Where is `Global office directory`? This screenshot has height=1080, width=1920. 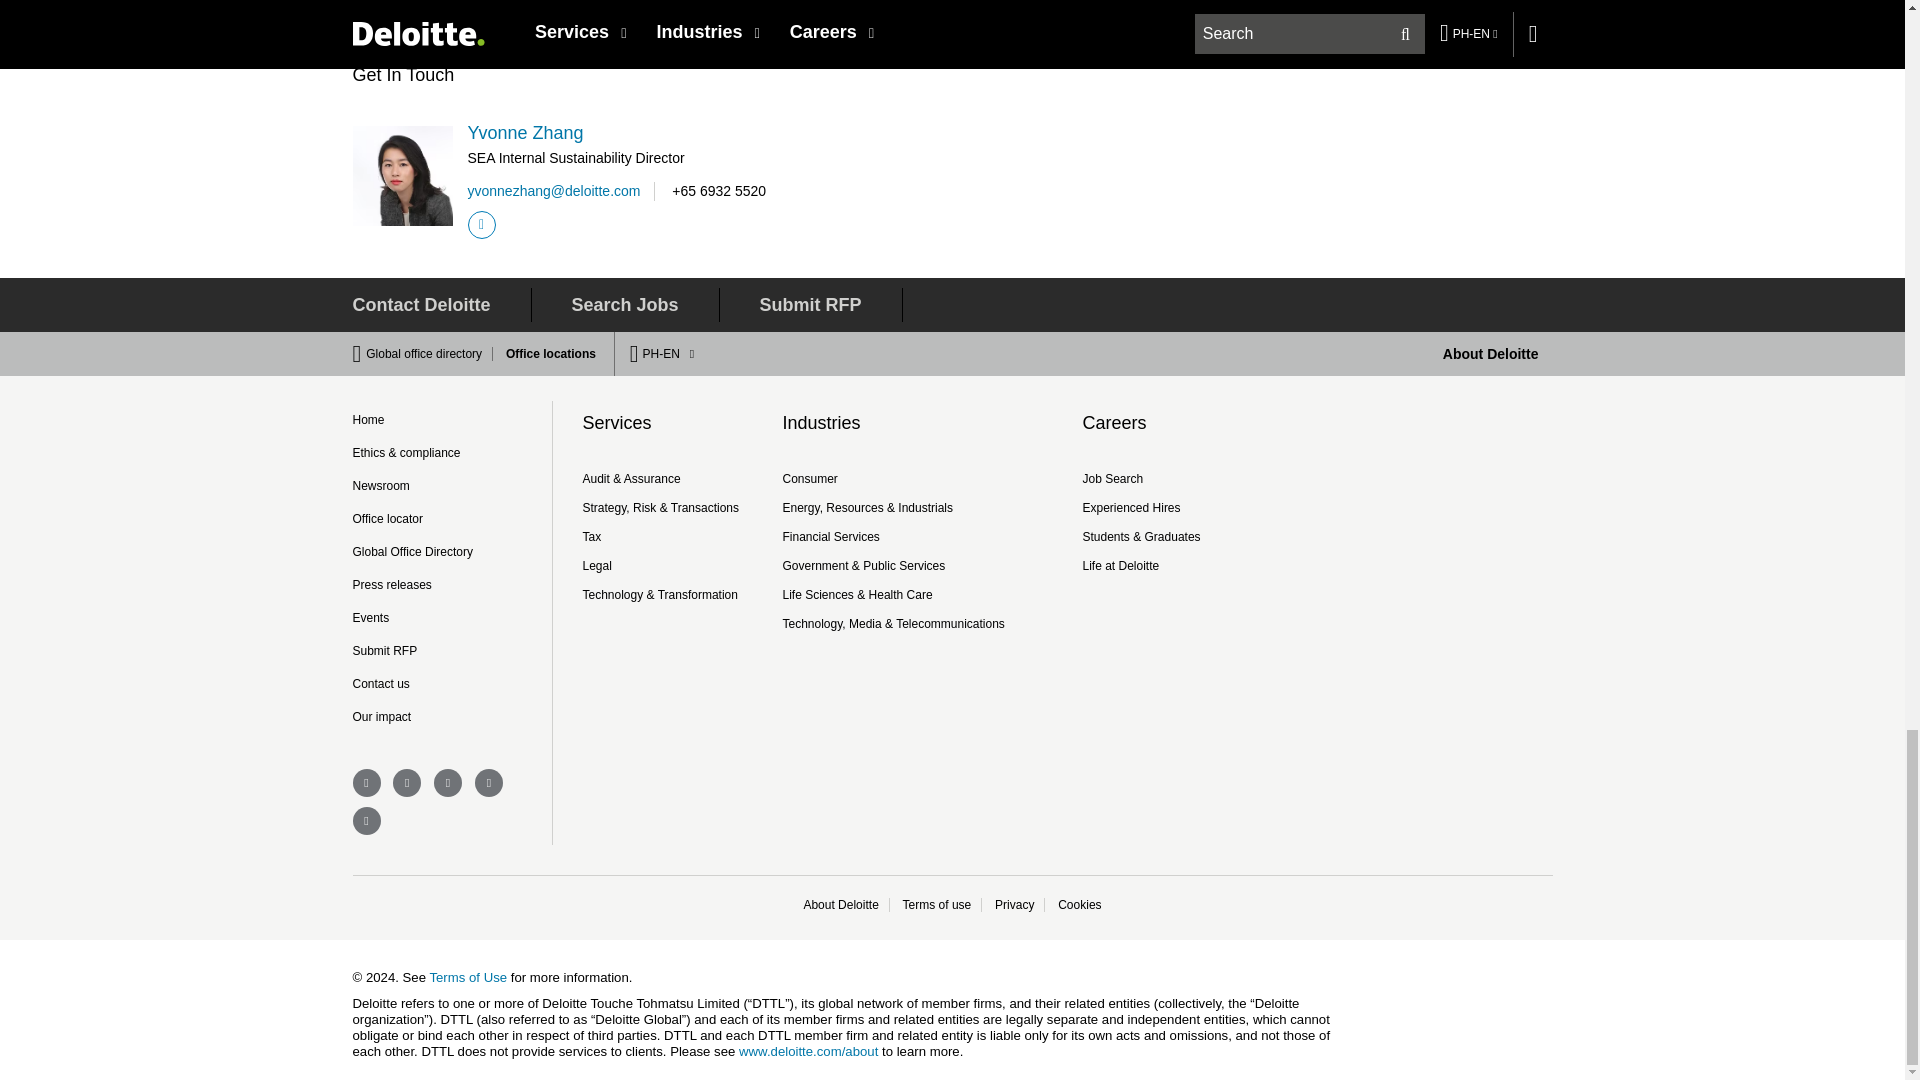
Global office directory is located at coordinates (430, 353).